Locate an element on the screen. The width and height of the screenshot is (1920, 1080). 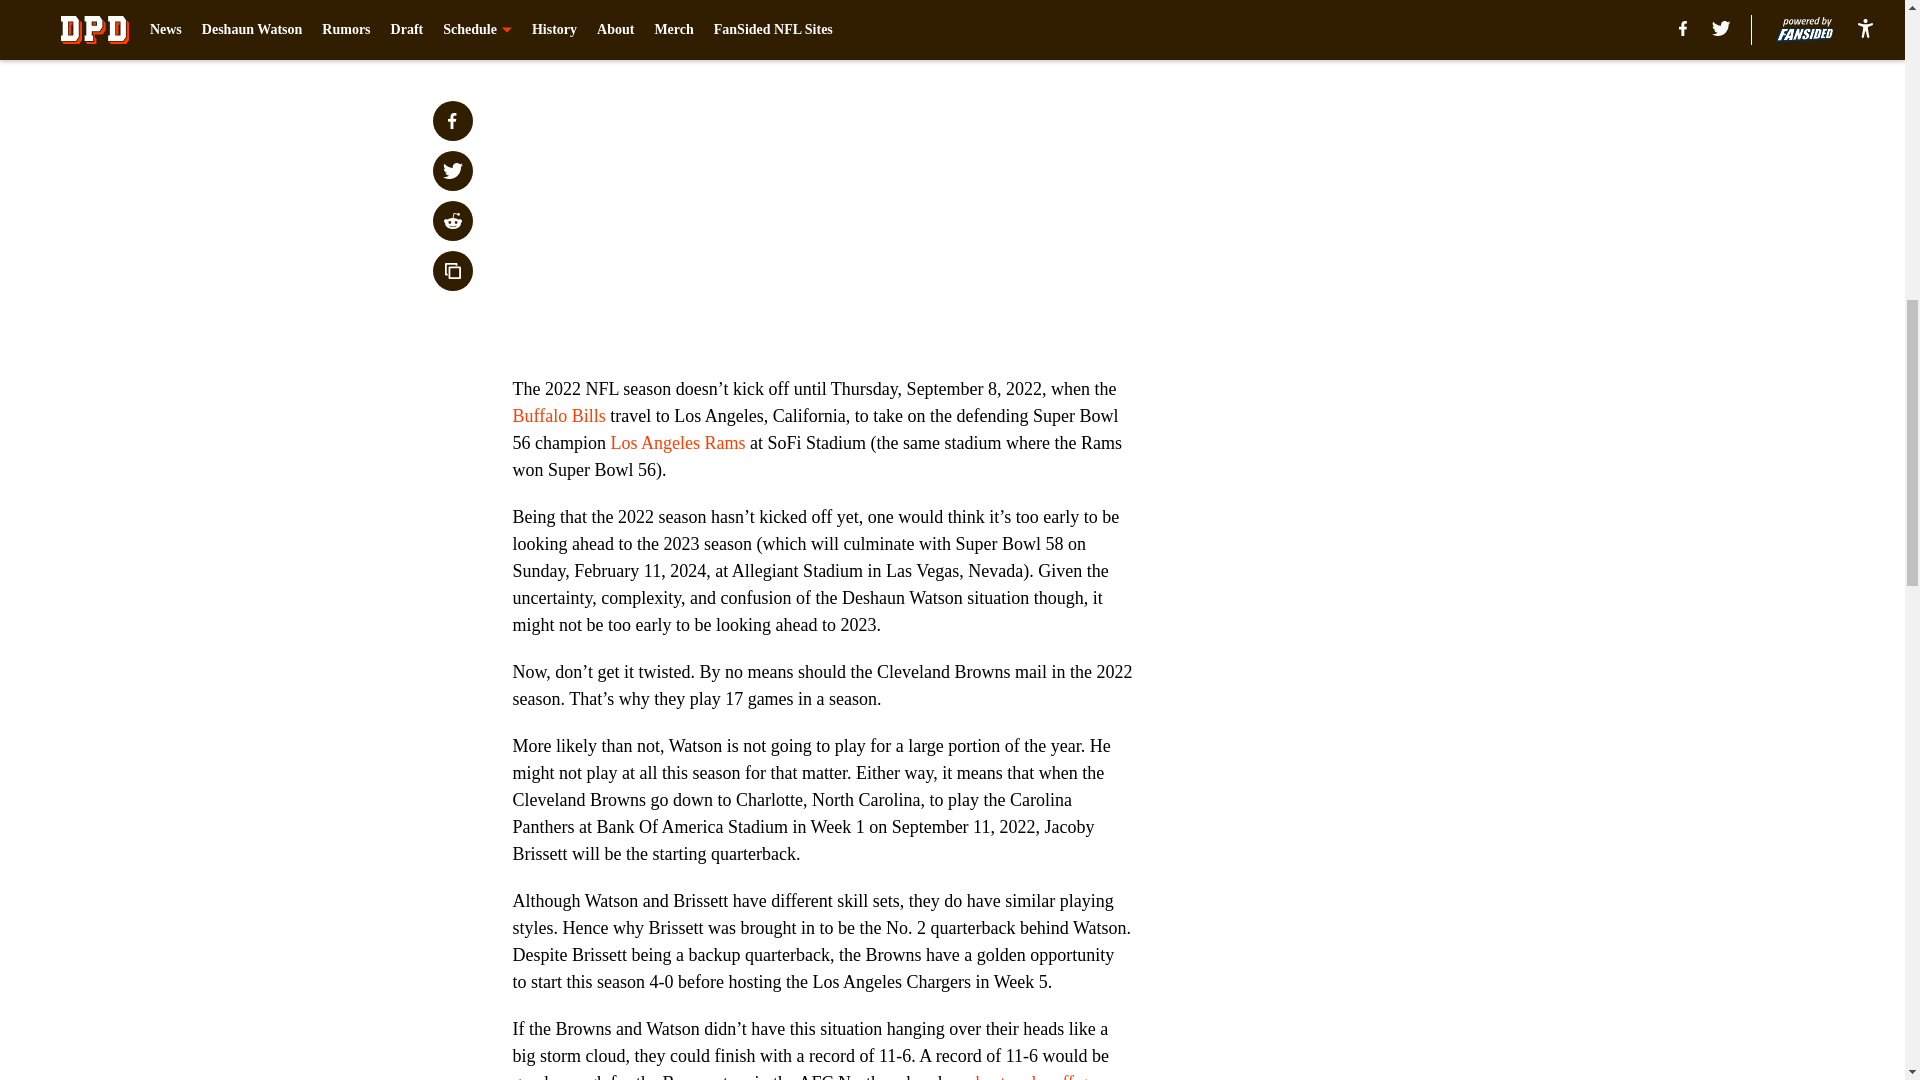
Los Angeles Rams is located at coordinates (677, 442).